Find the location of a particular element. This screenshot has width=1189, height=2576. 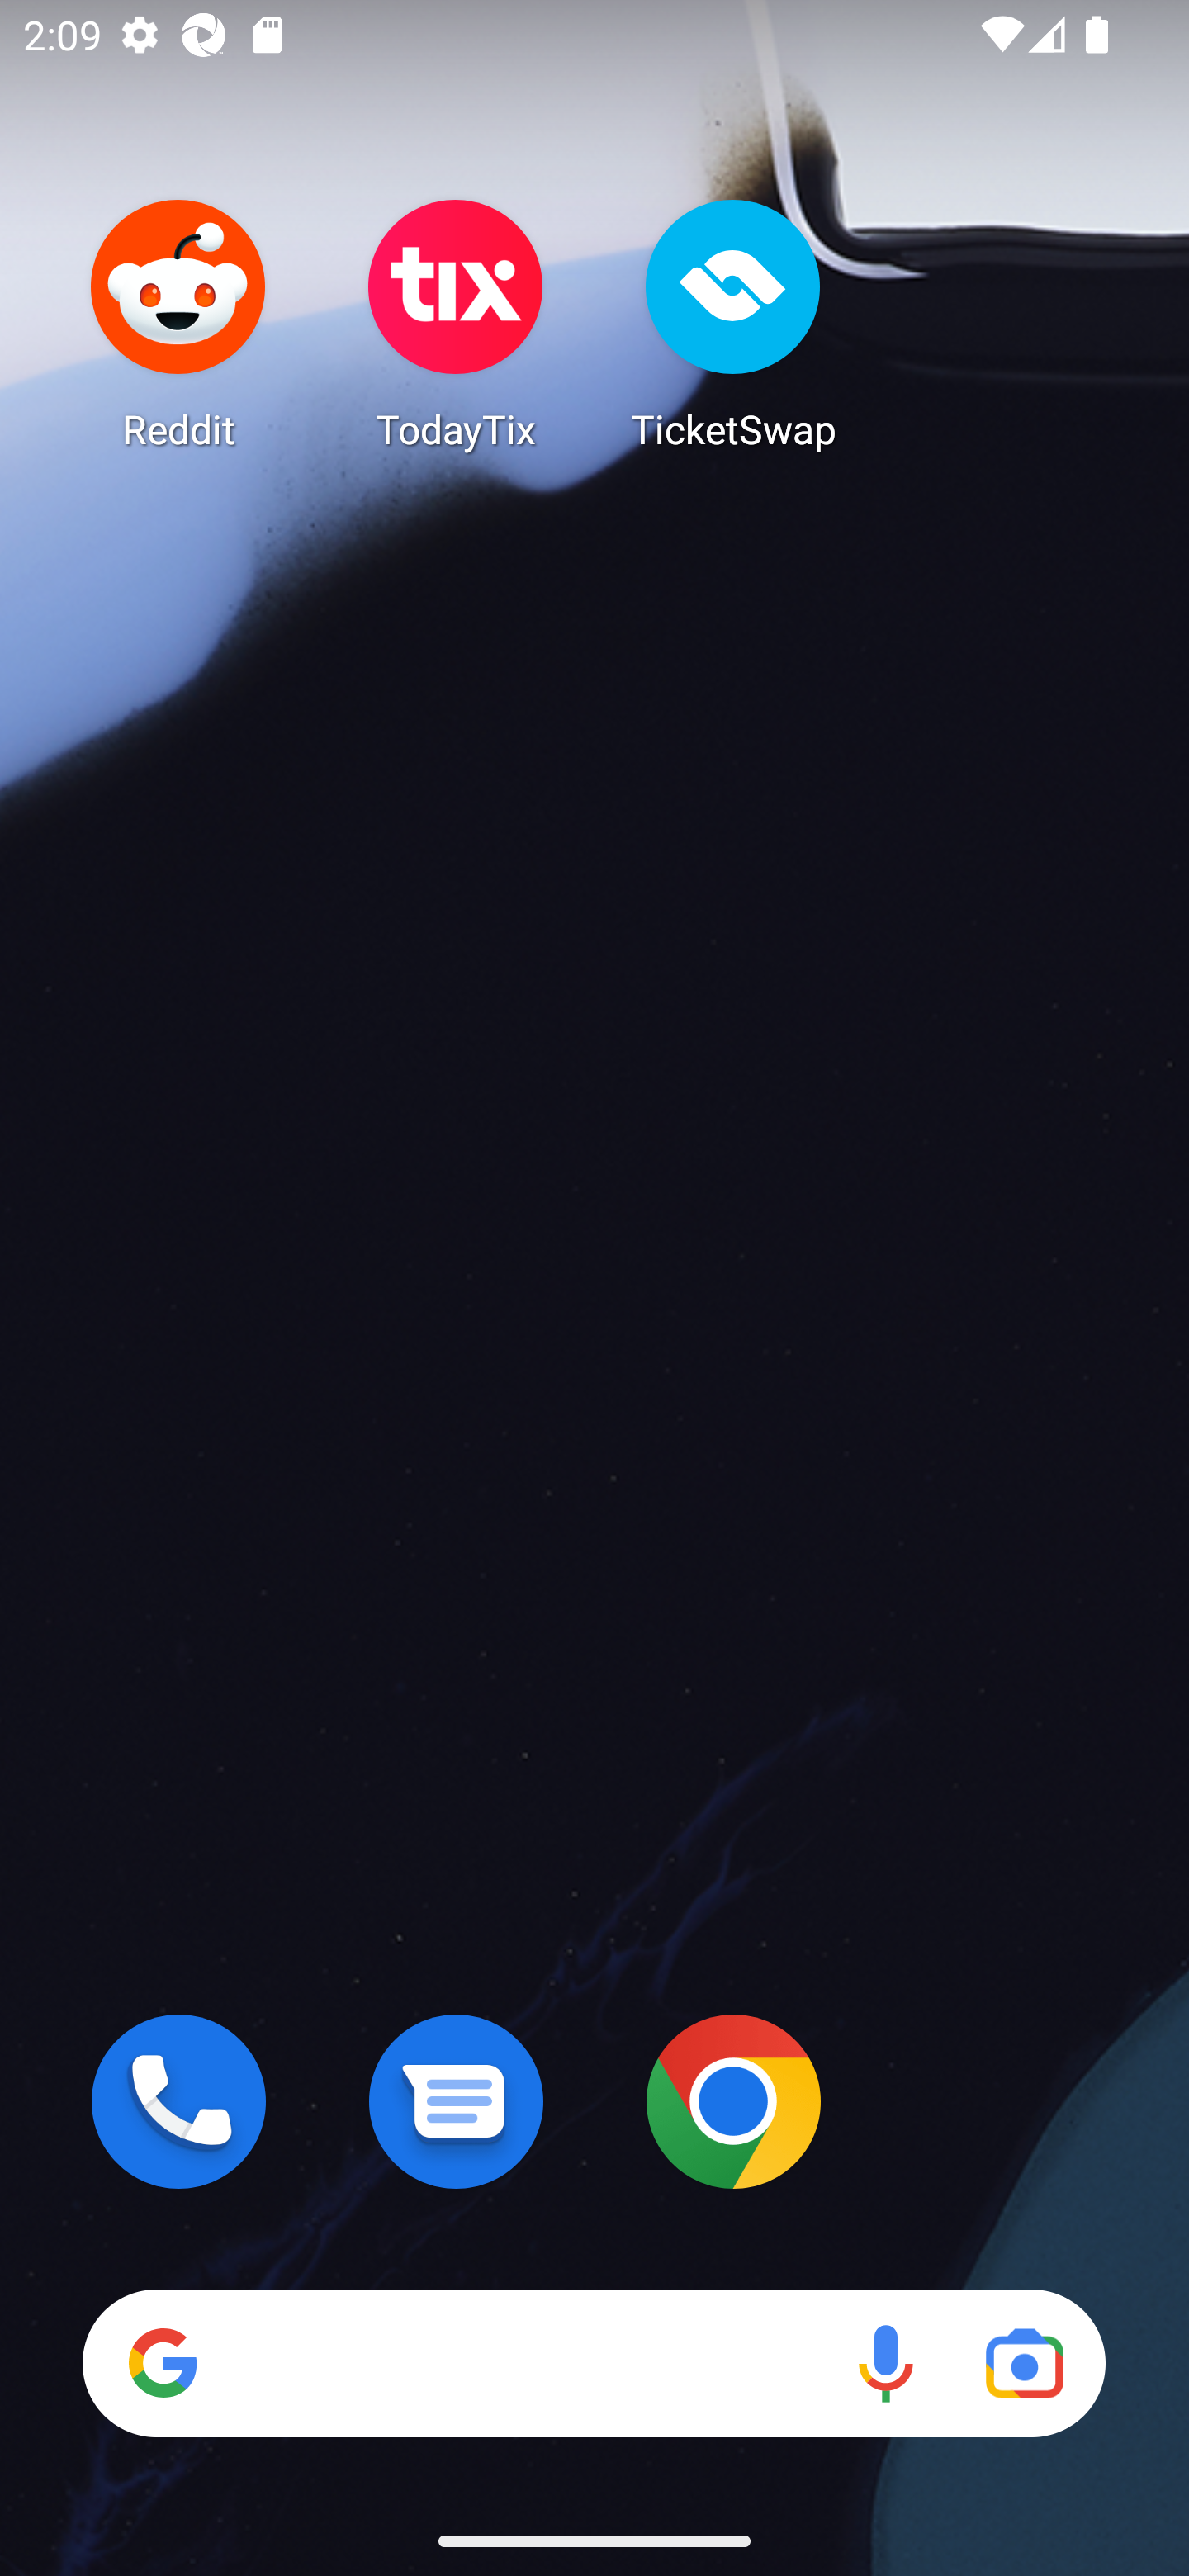

Messages is located at coordinates (456, 2101).